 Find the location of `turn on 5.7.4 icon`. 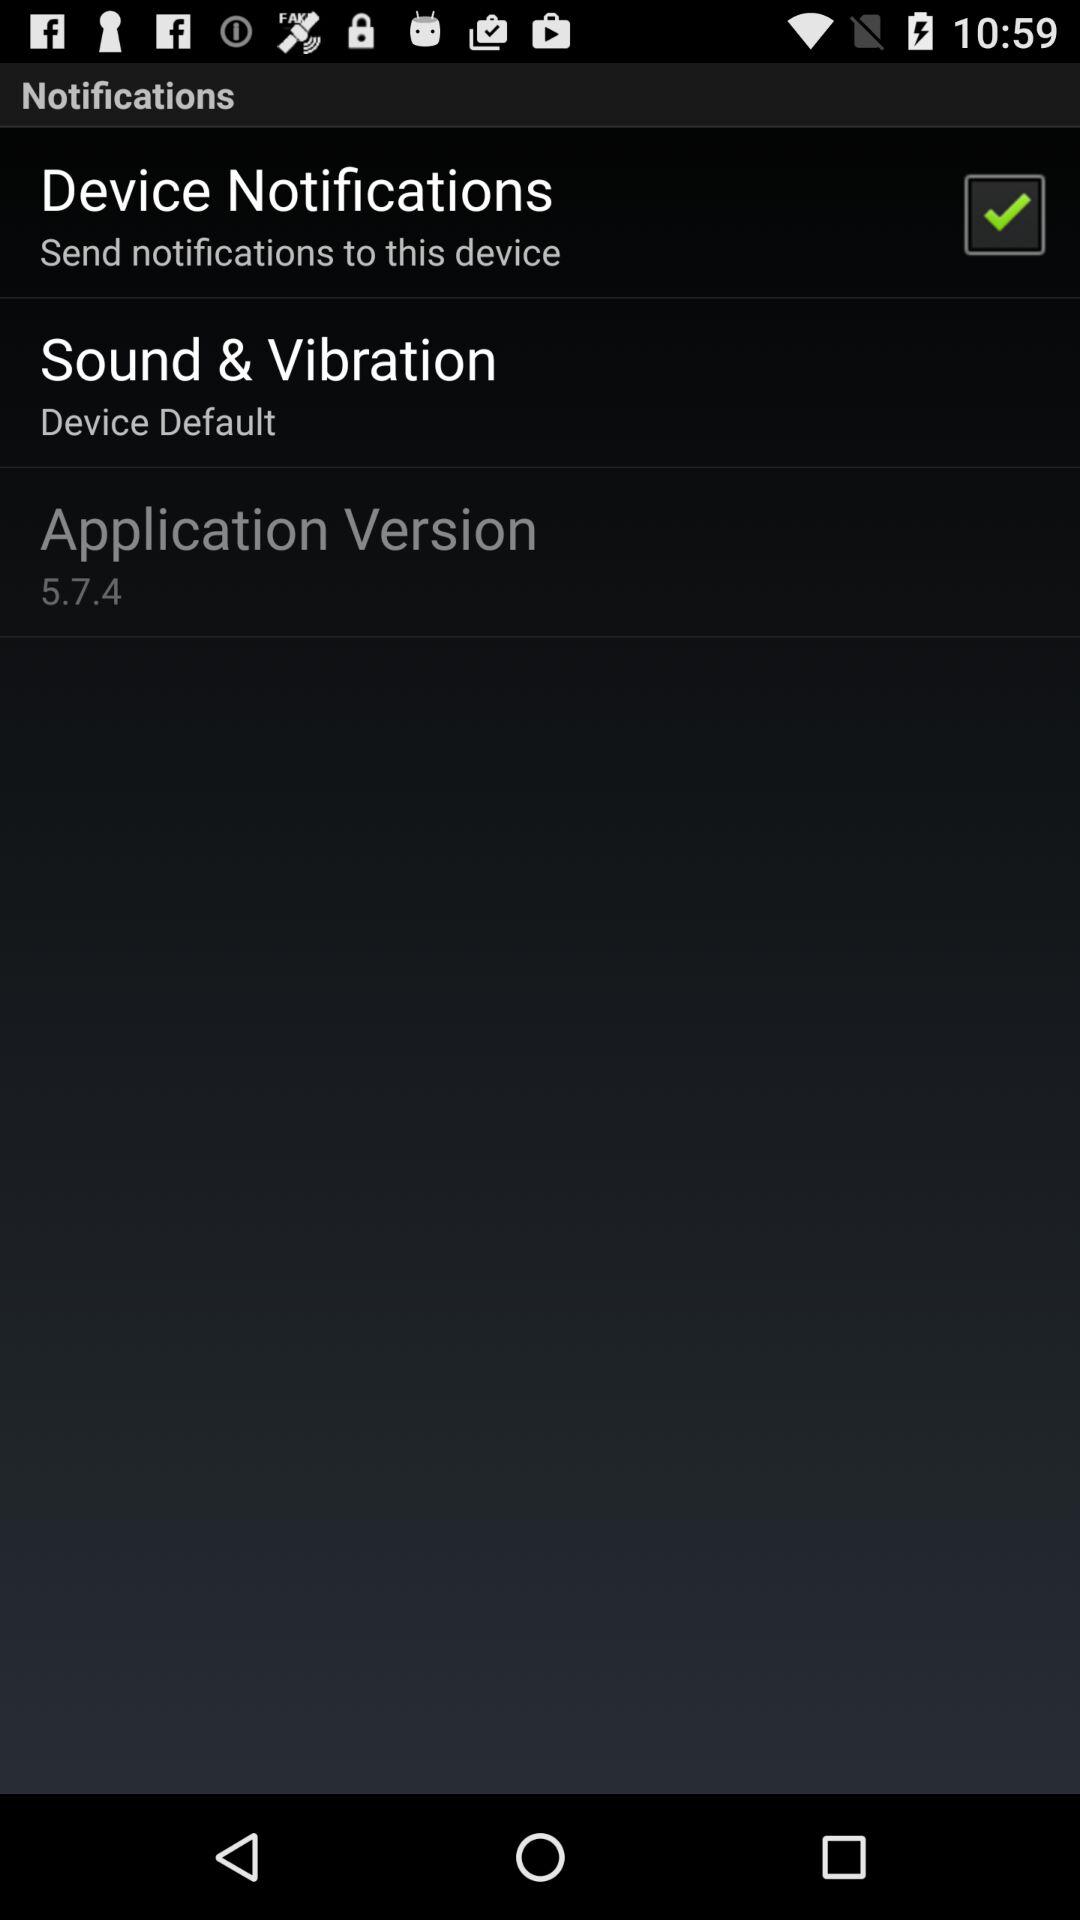

turn on 5.7.4 icon is located at coordinates (80, 590).